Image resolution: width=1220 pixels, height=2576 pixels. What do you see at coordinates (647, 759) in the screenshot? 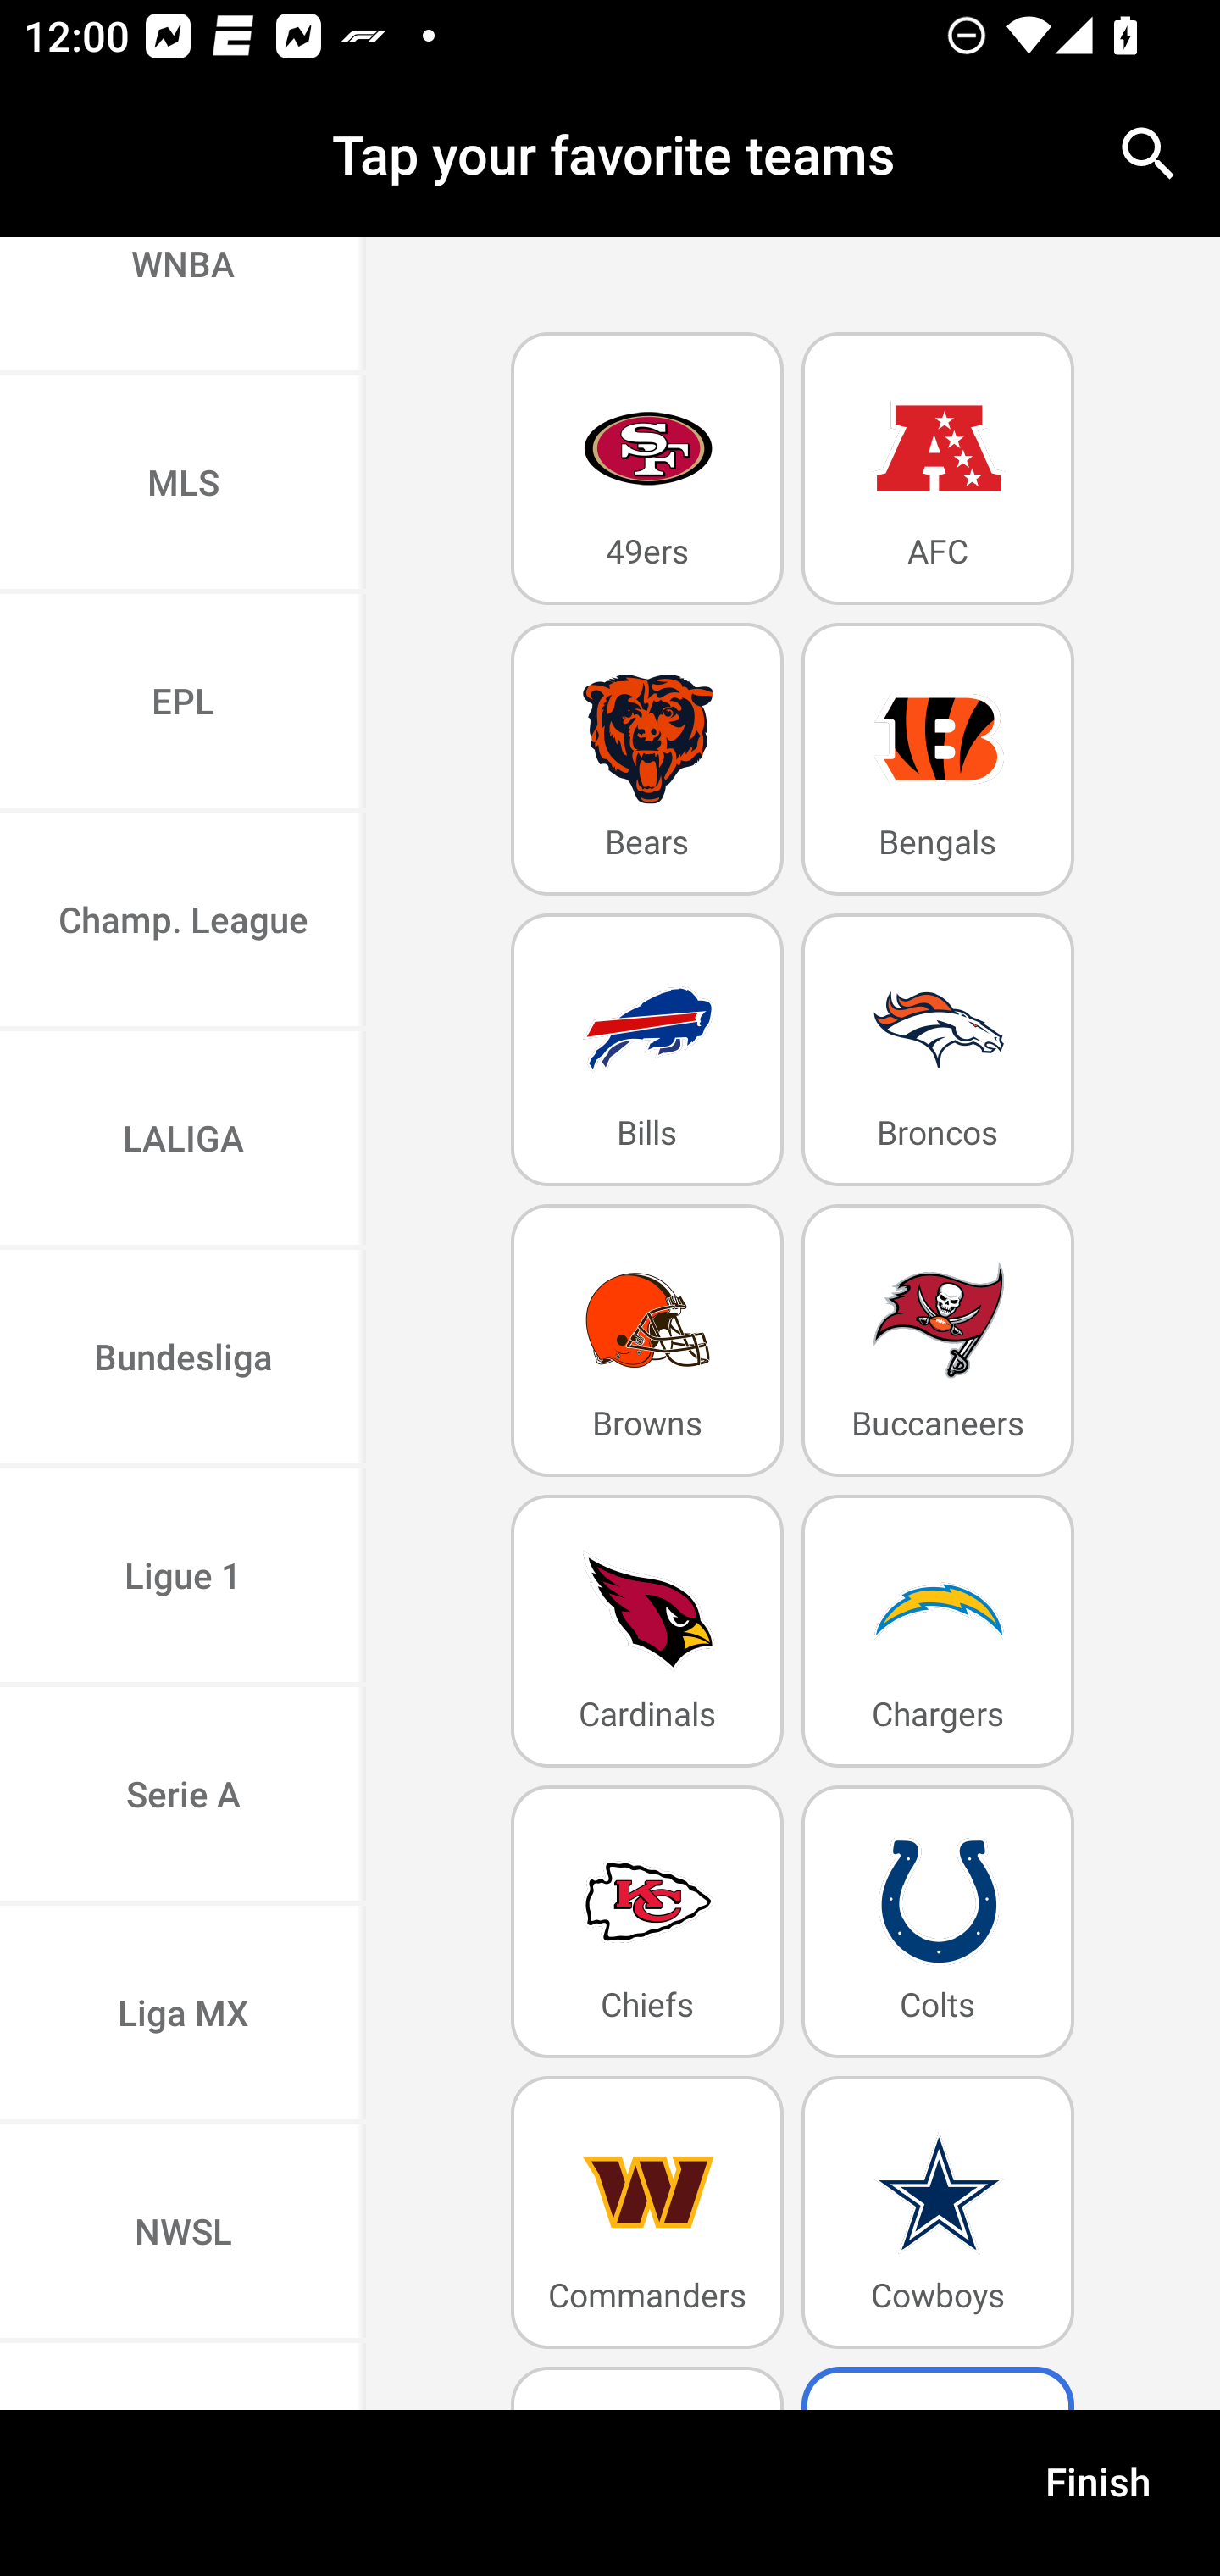
I see `Bears` at bounding box center [647, 759].